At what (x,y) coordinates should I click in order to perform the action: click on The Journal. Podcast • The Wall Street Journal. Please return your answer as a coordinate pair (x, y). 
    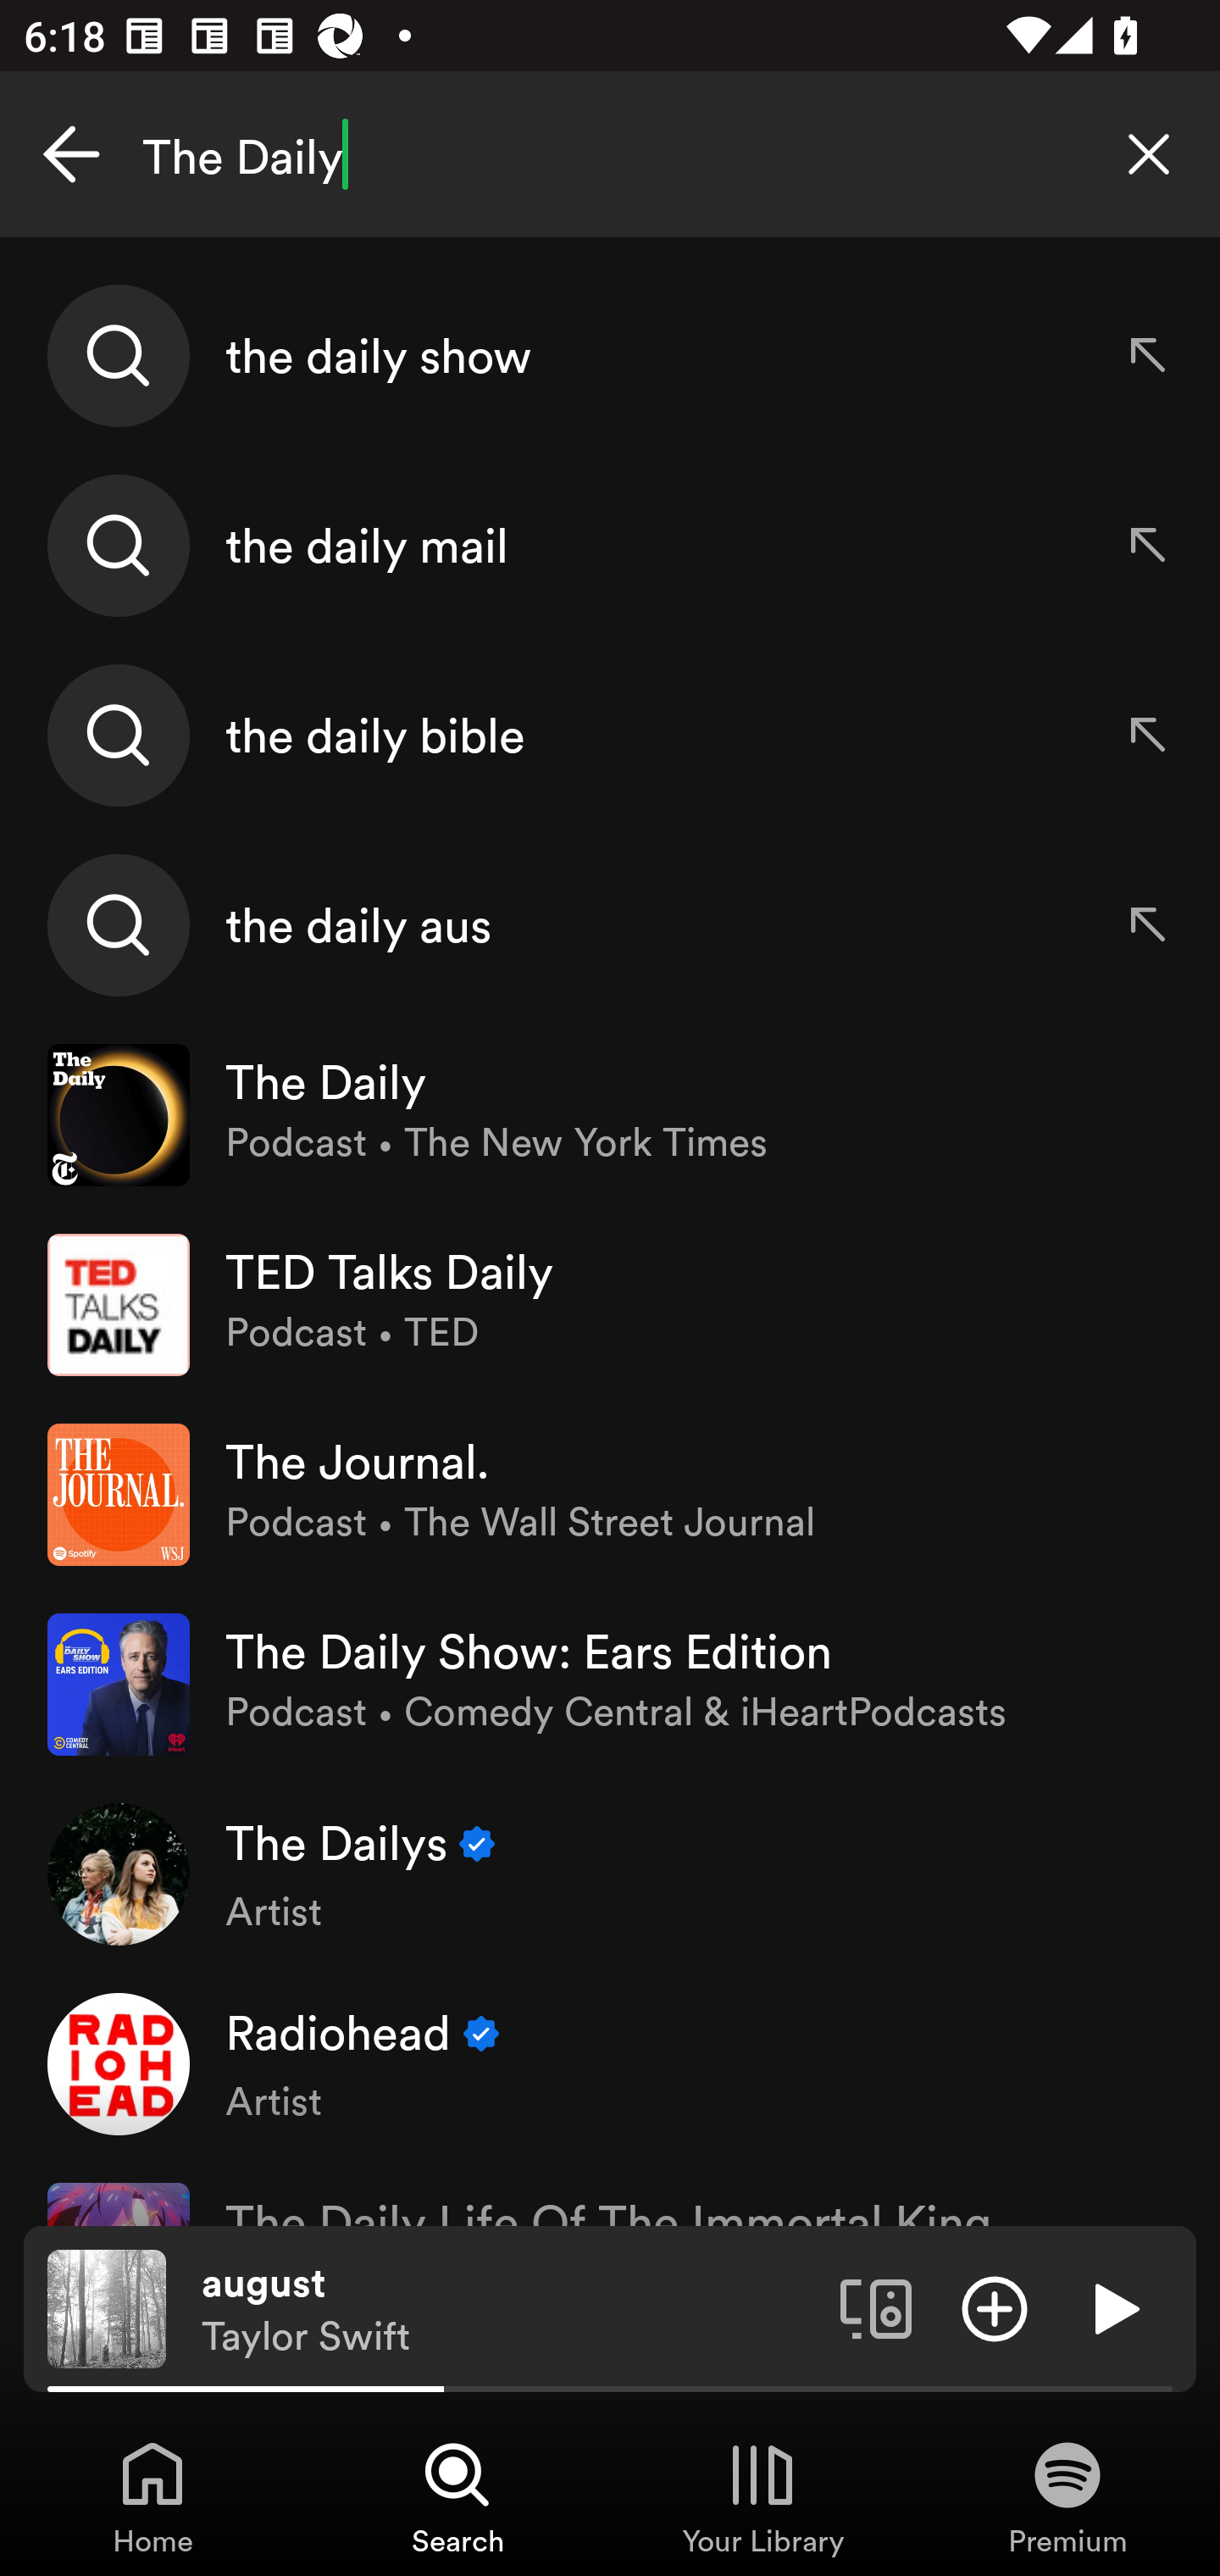
    Looking at the image, I should click on (610, 1493).